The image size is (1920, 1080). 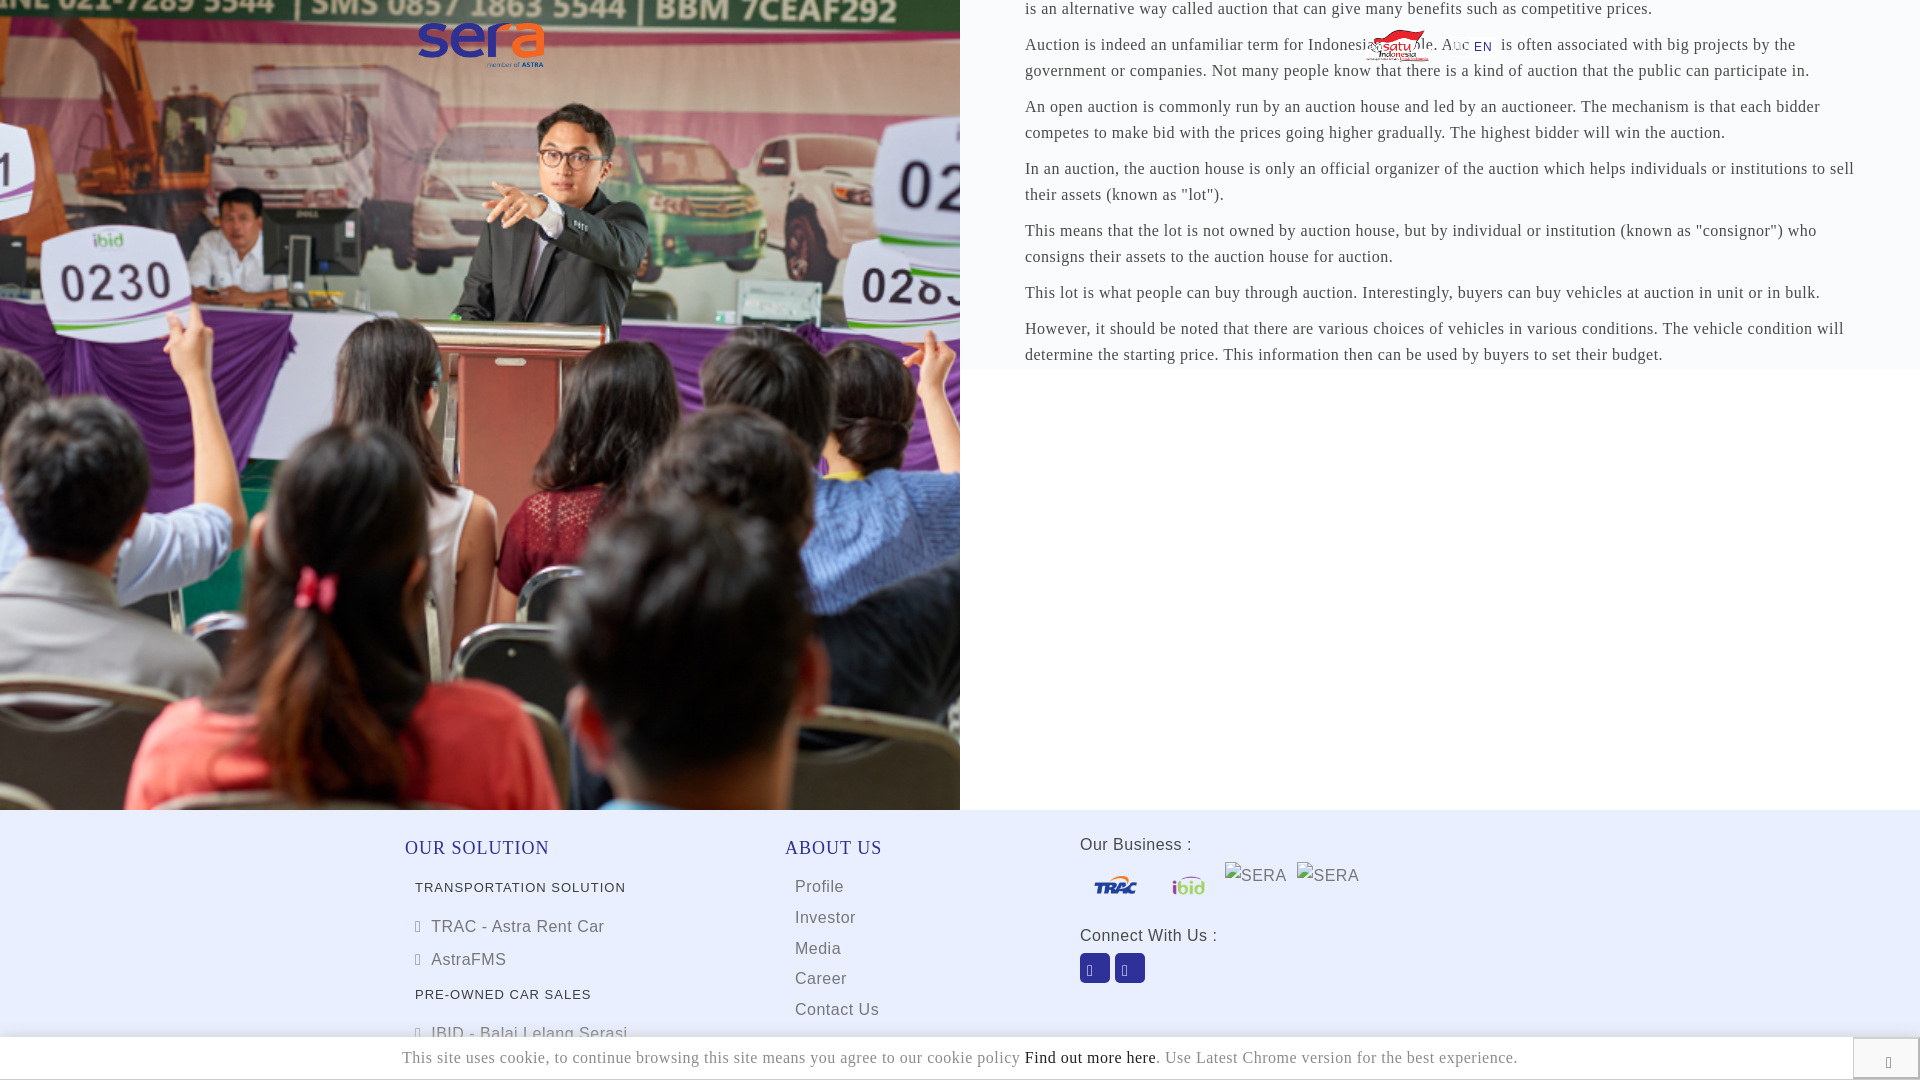 I want to click on Career, so click(x=820, y=978).